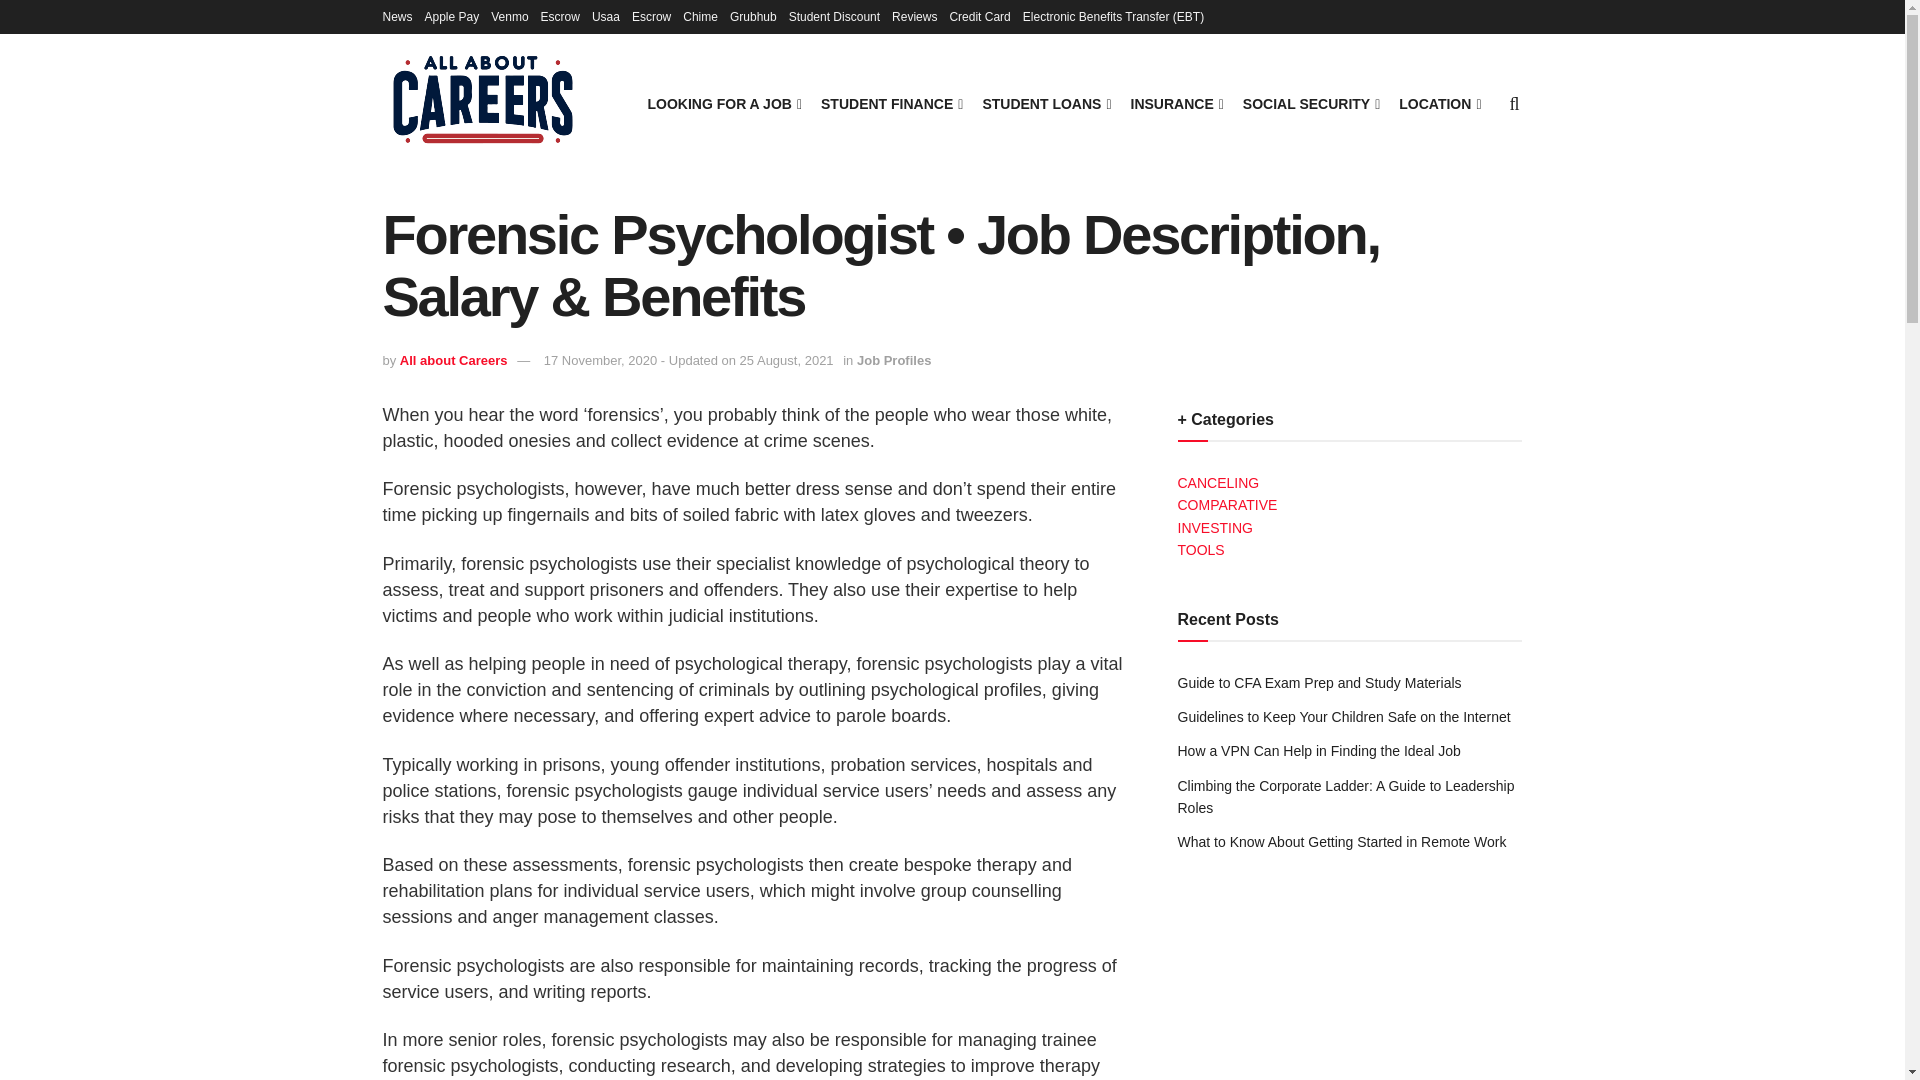 This screenshot has height=1080, width=1920. What do you see at coordinates (650, 16) in the screenshot?
I see `Escrow` at bounding box center [650, 16].